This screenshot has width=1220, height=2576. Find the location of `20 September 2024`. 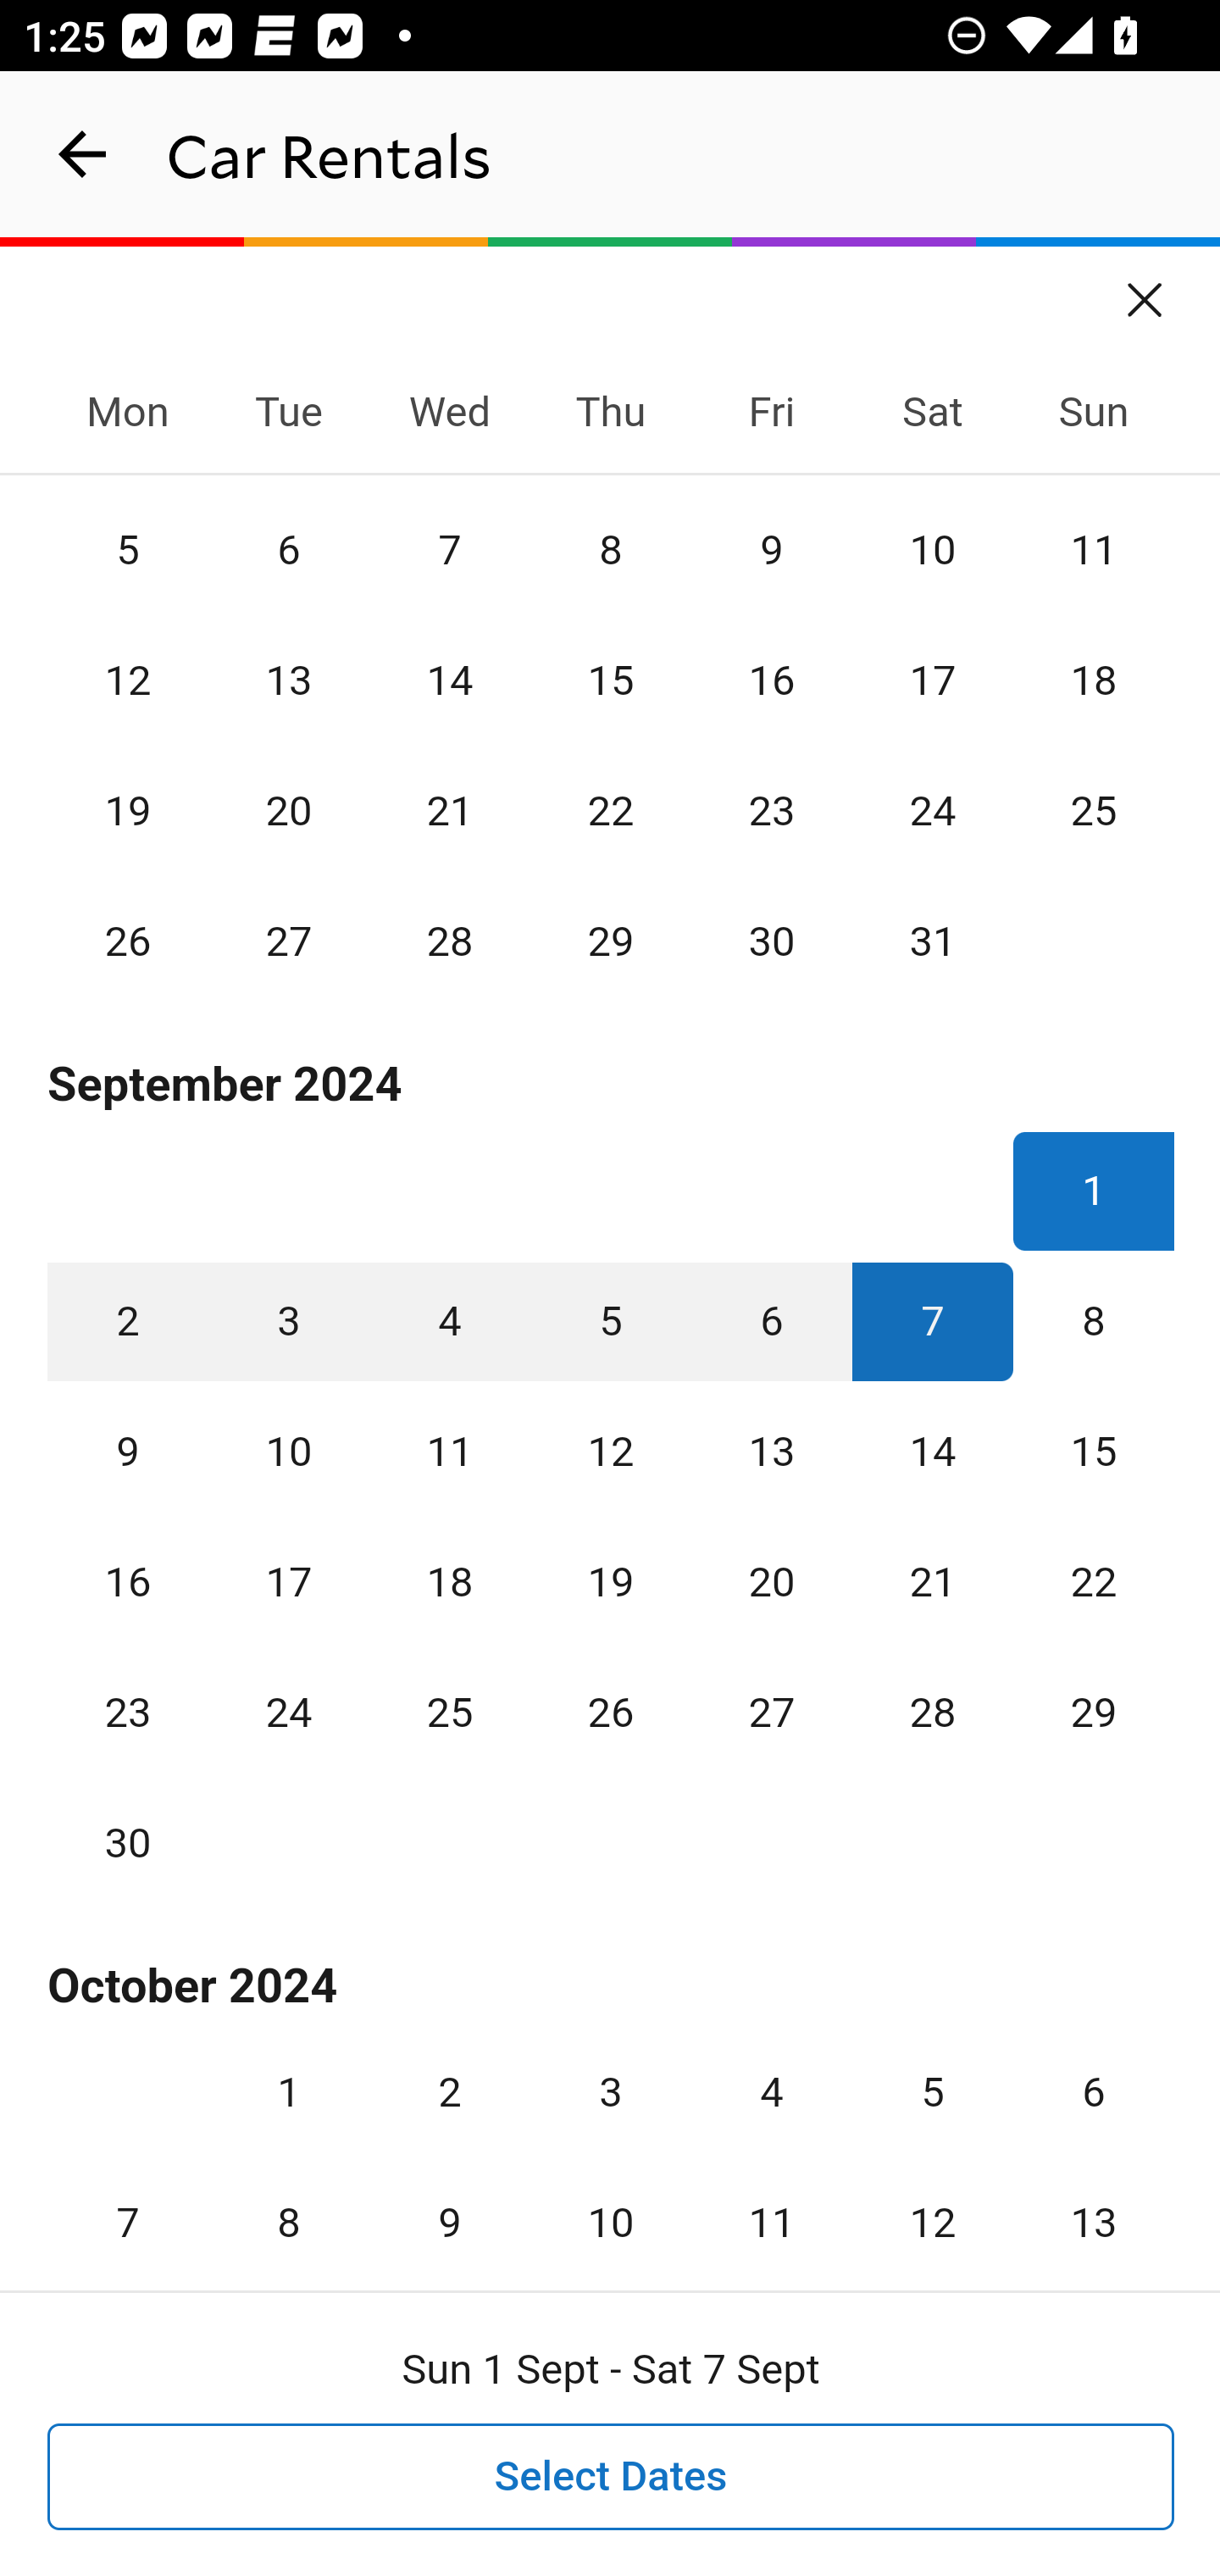

20 September 2024 is located at coordinates (772, 1583).